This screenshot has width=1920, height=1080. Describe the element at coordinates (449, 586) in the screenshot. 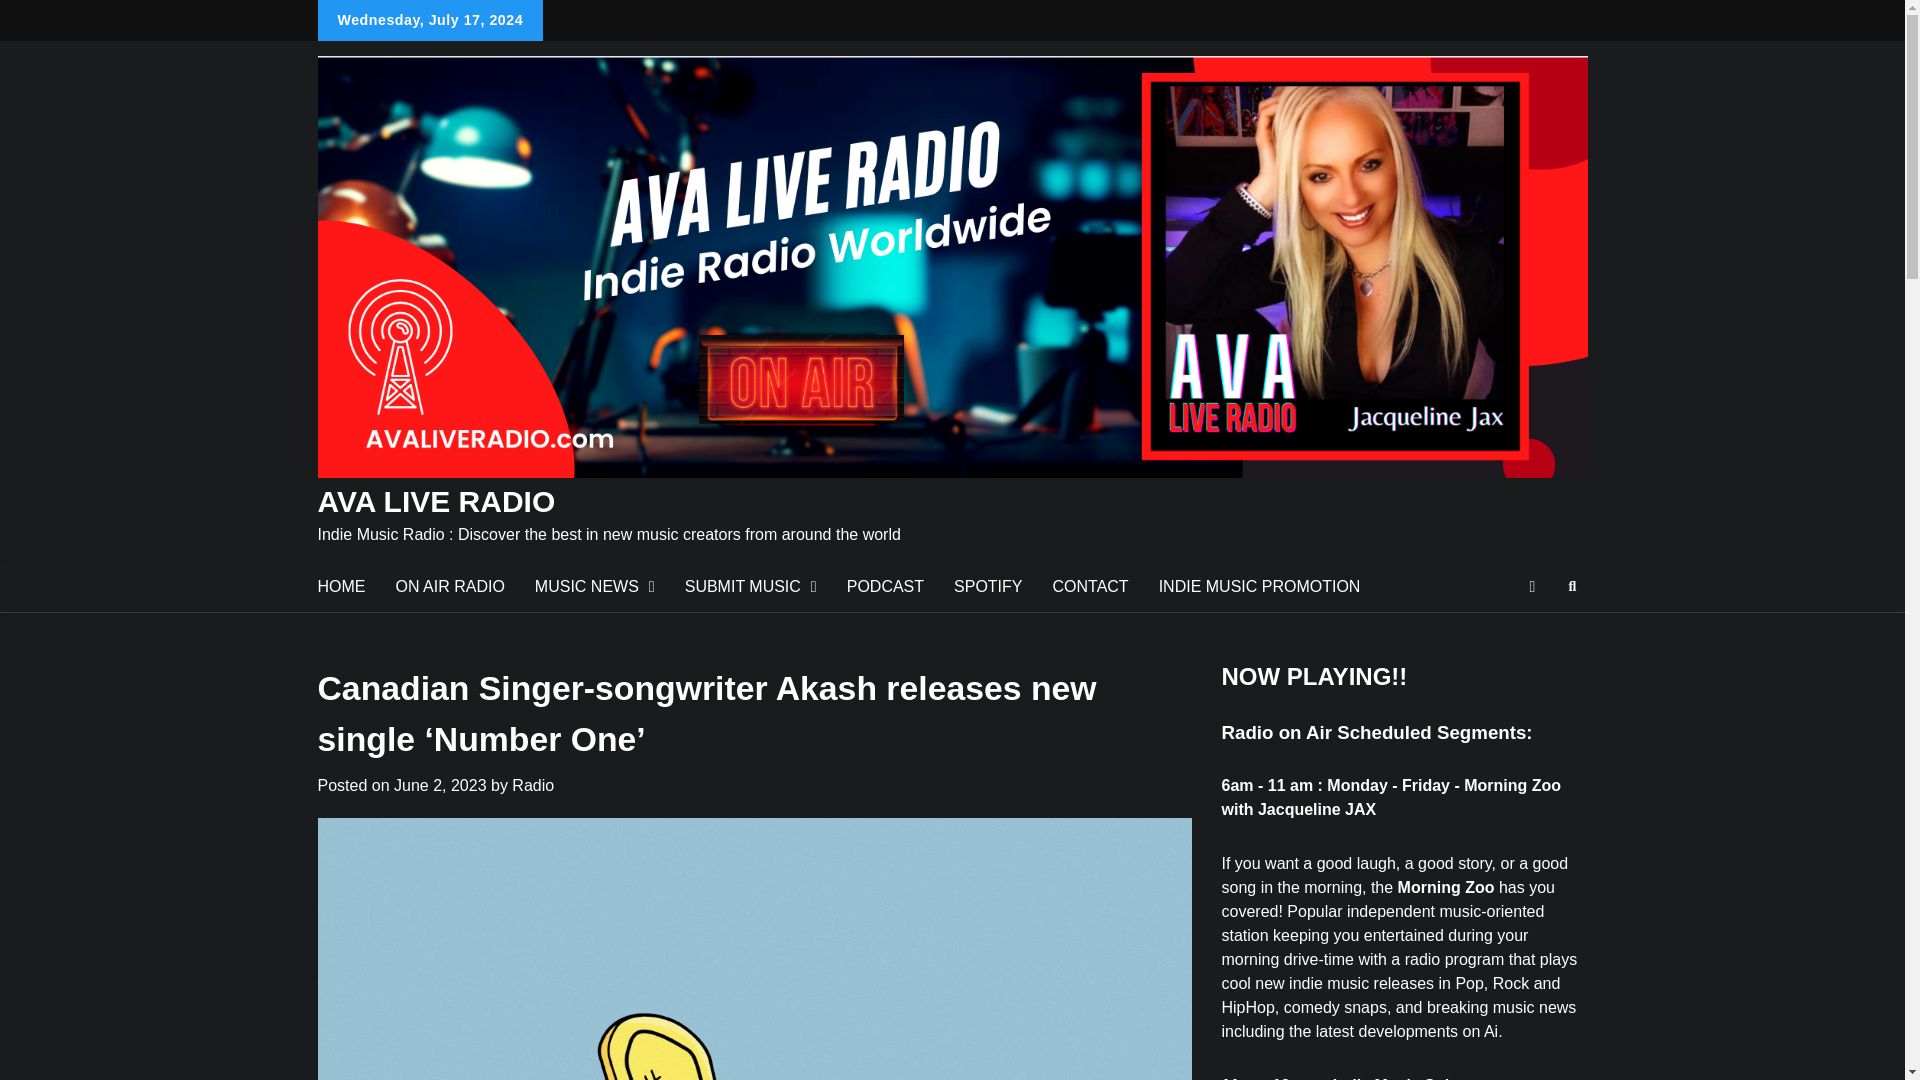

I see `ON AIR RADIO` at that location.